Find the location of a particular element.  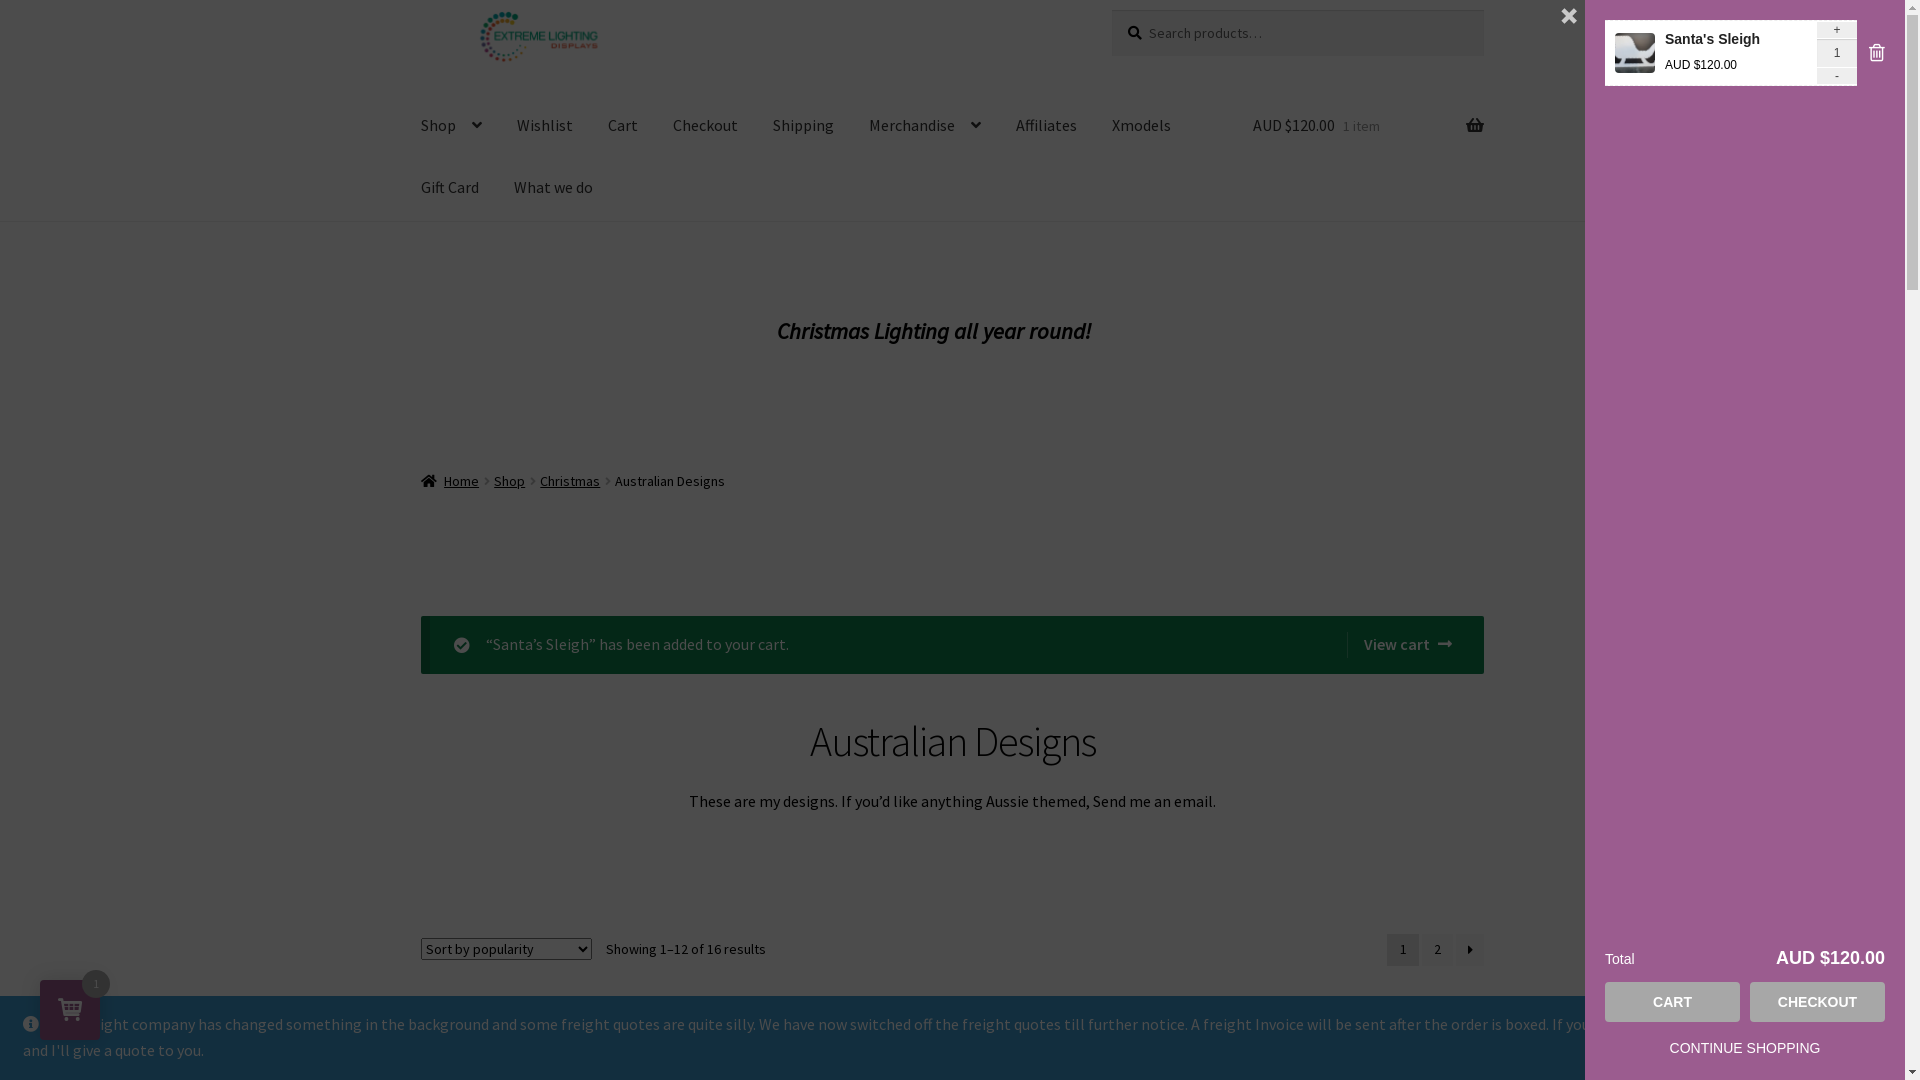

CHECKOUT is located at coordinates (1818, 1002).